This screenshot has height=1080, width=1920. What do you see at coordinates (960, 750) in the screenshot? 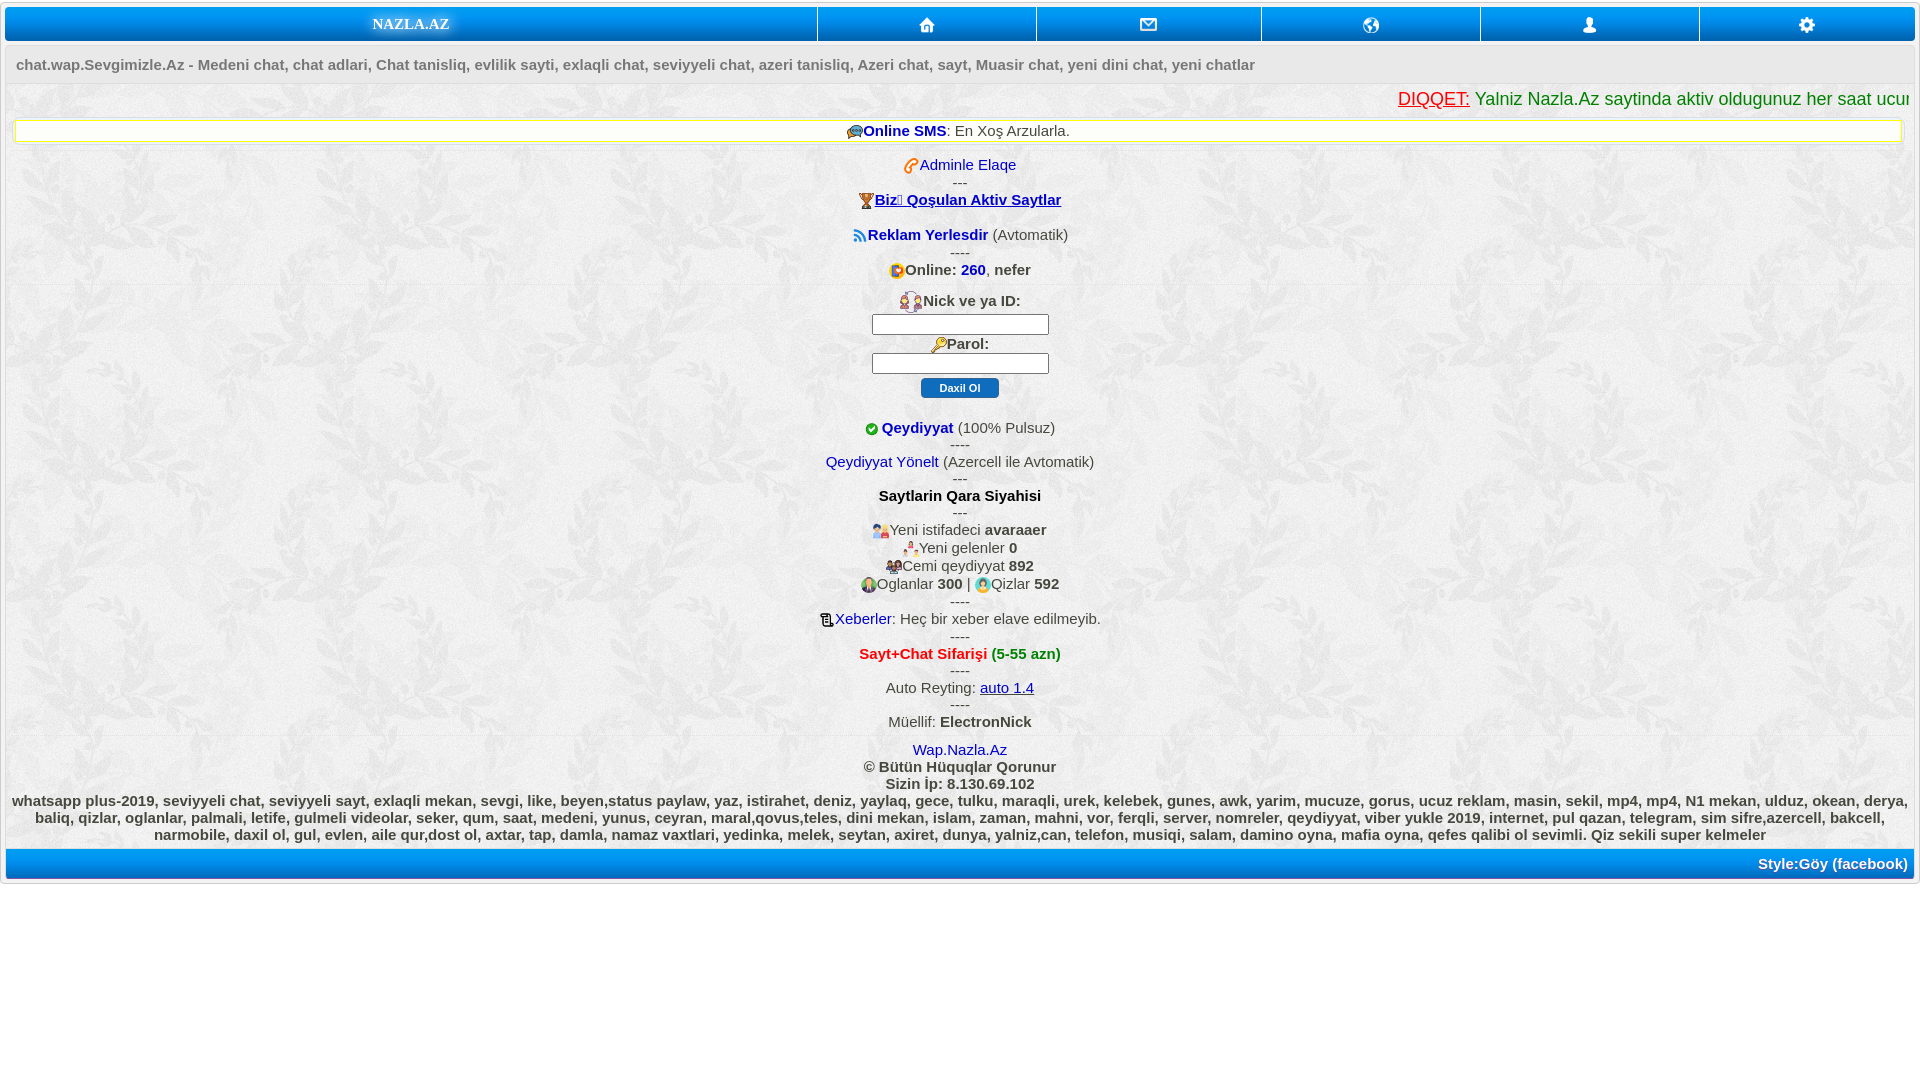
I see `Wap.Nazla.Az` at bounding box center [960, 750].